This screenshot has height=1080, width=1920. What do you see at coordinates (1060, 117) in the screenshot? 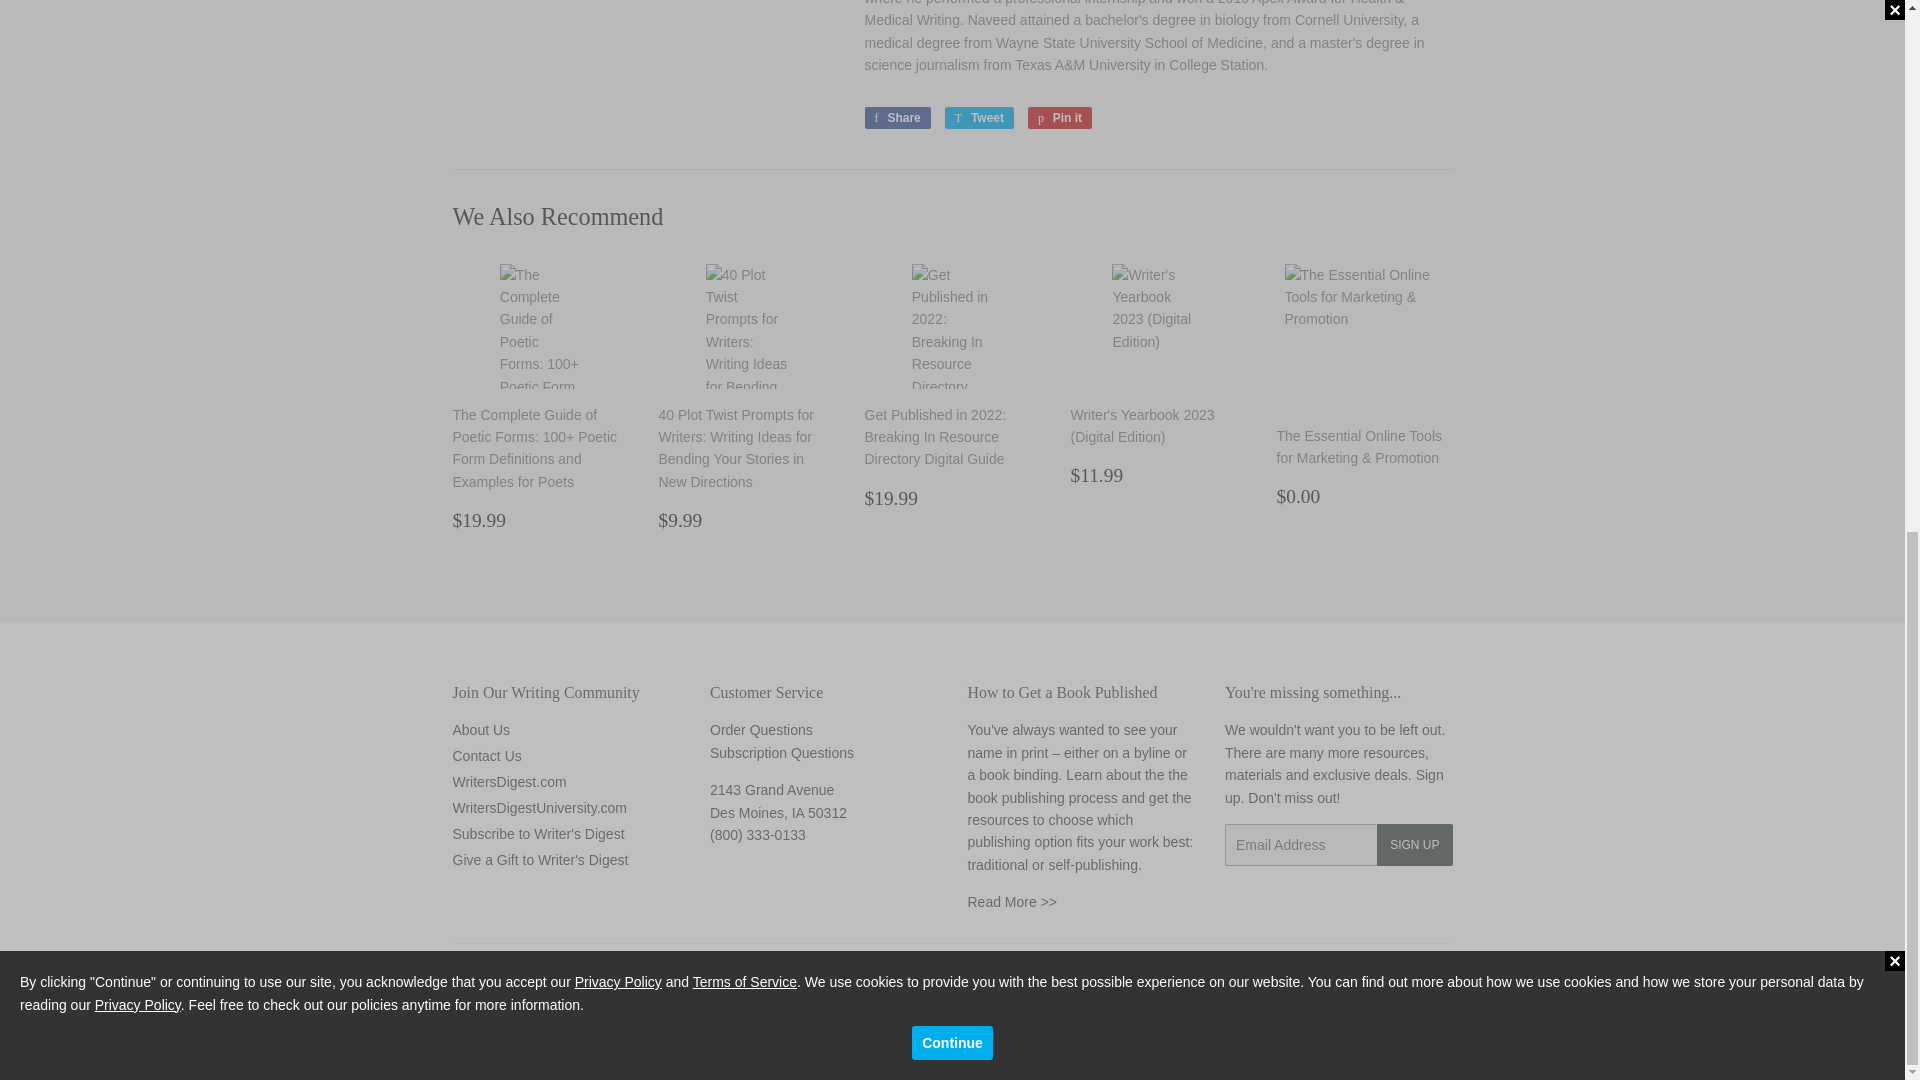
I see `Pin on Pinterest` at bounding box center [1060, 117].